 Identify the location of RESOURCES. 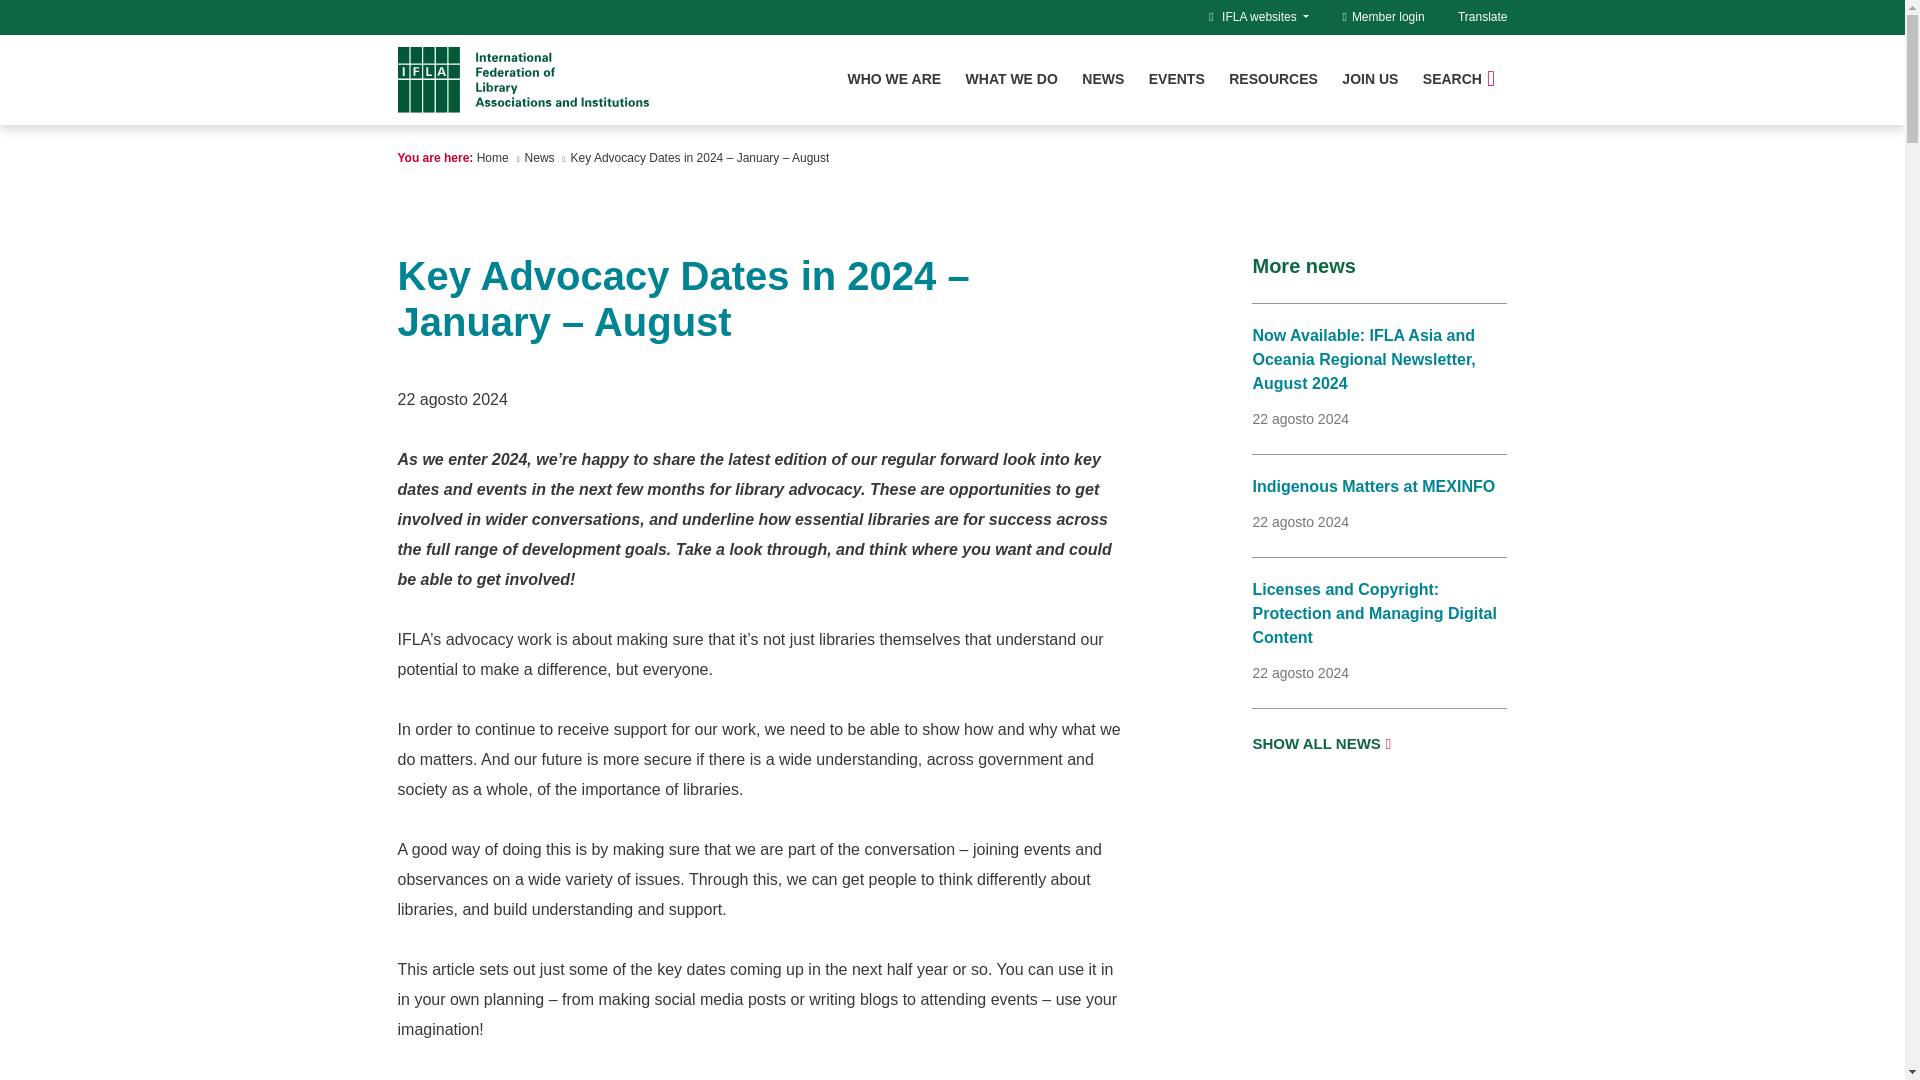
(1272, 79).